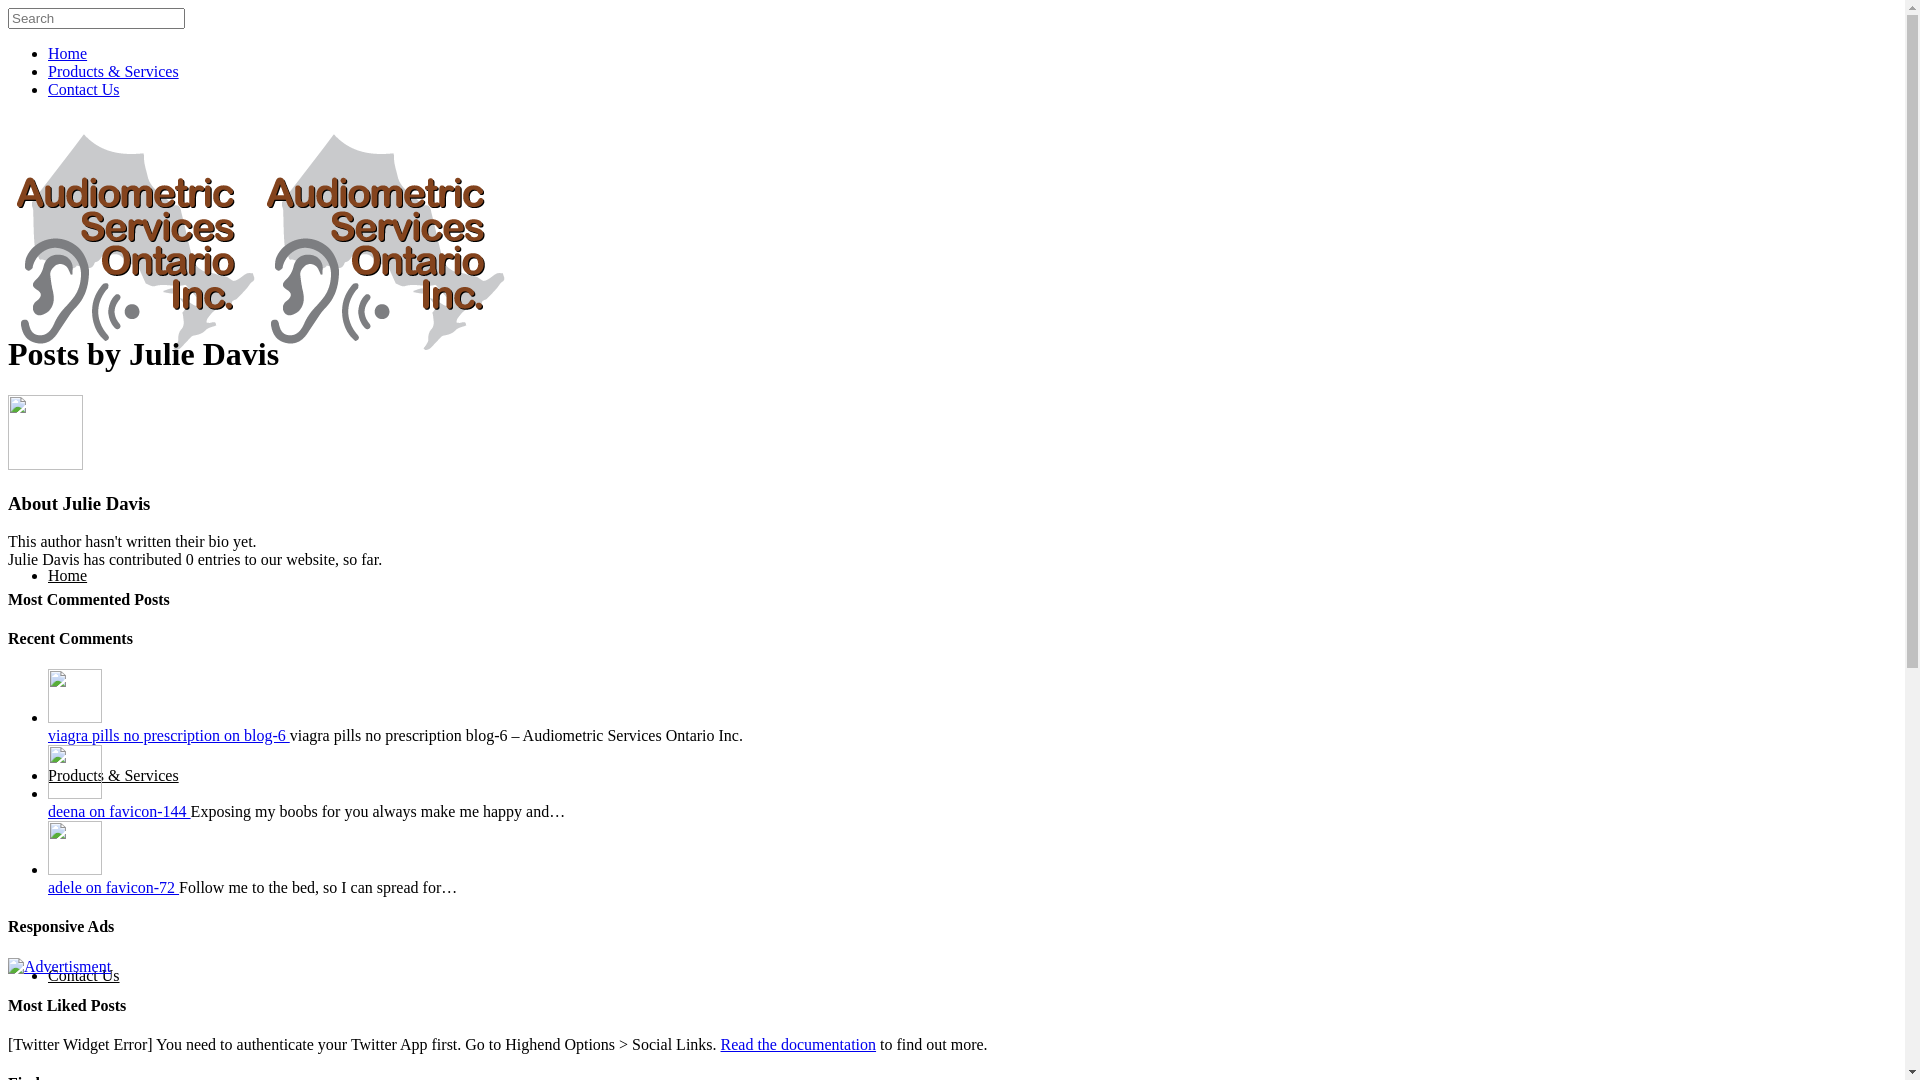 The height and width of the screenshot is (1080, 1920). I want to click on Products & Services, so click(114, 72).